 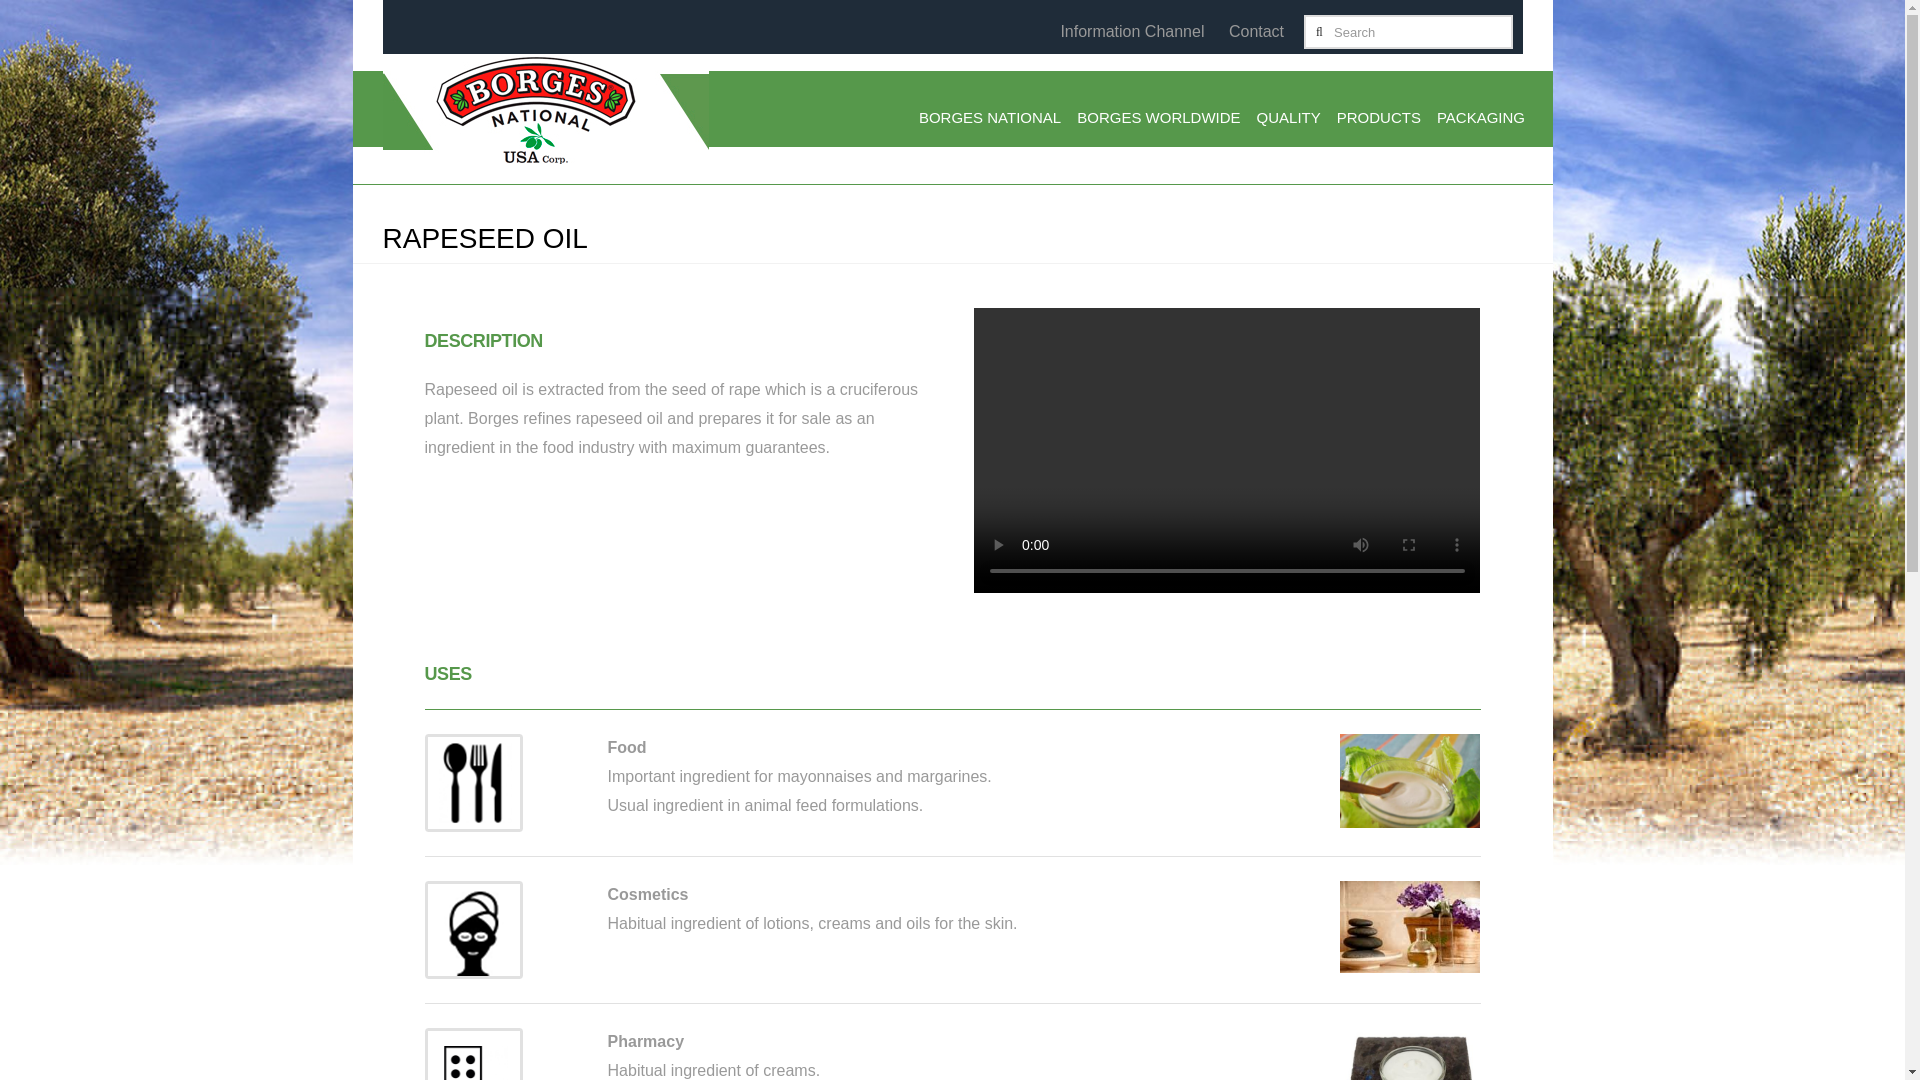 What do you see at coordinates (1158, 120) in the screenshot?
I see `BORGES WORLDWIDE` at bounding box center [1158, 120].